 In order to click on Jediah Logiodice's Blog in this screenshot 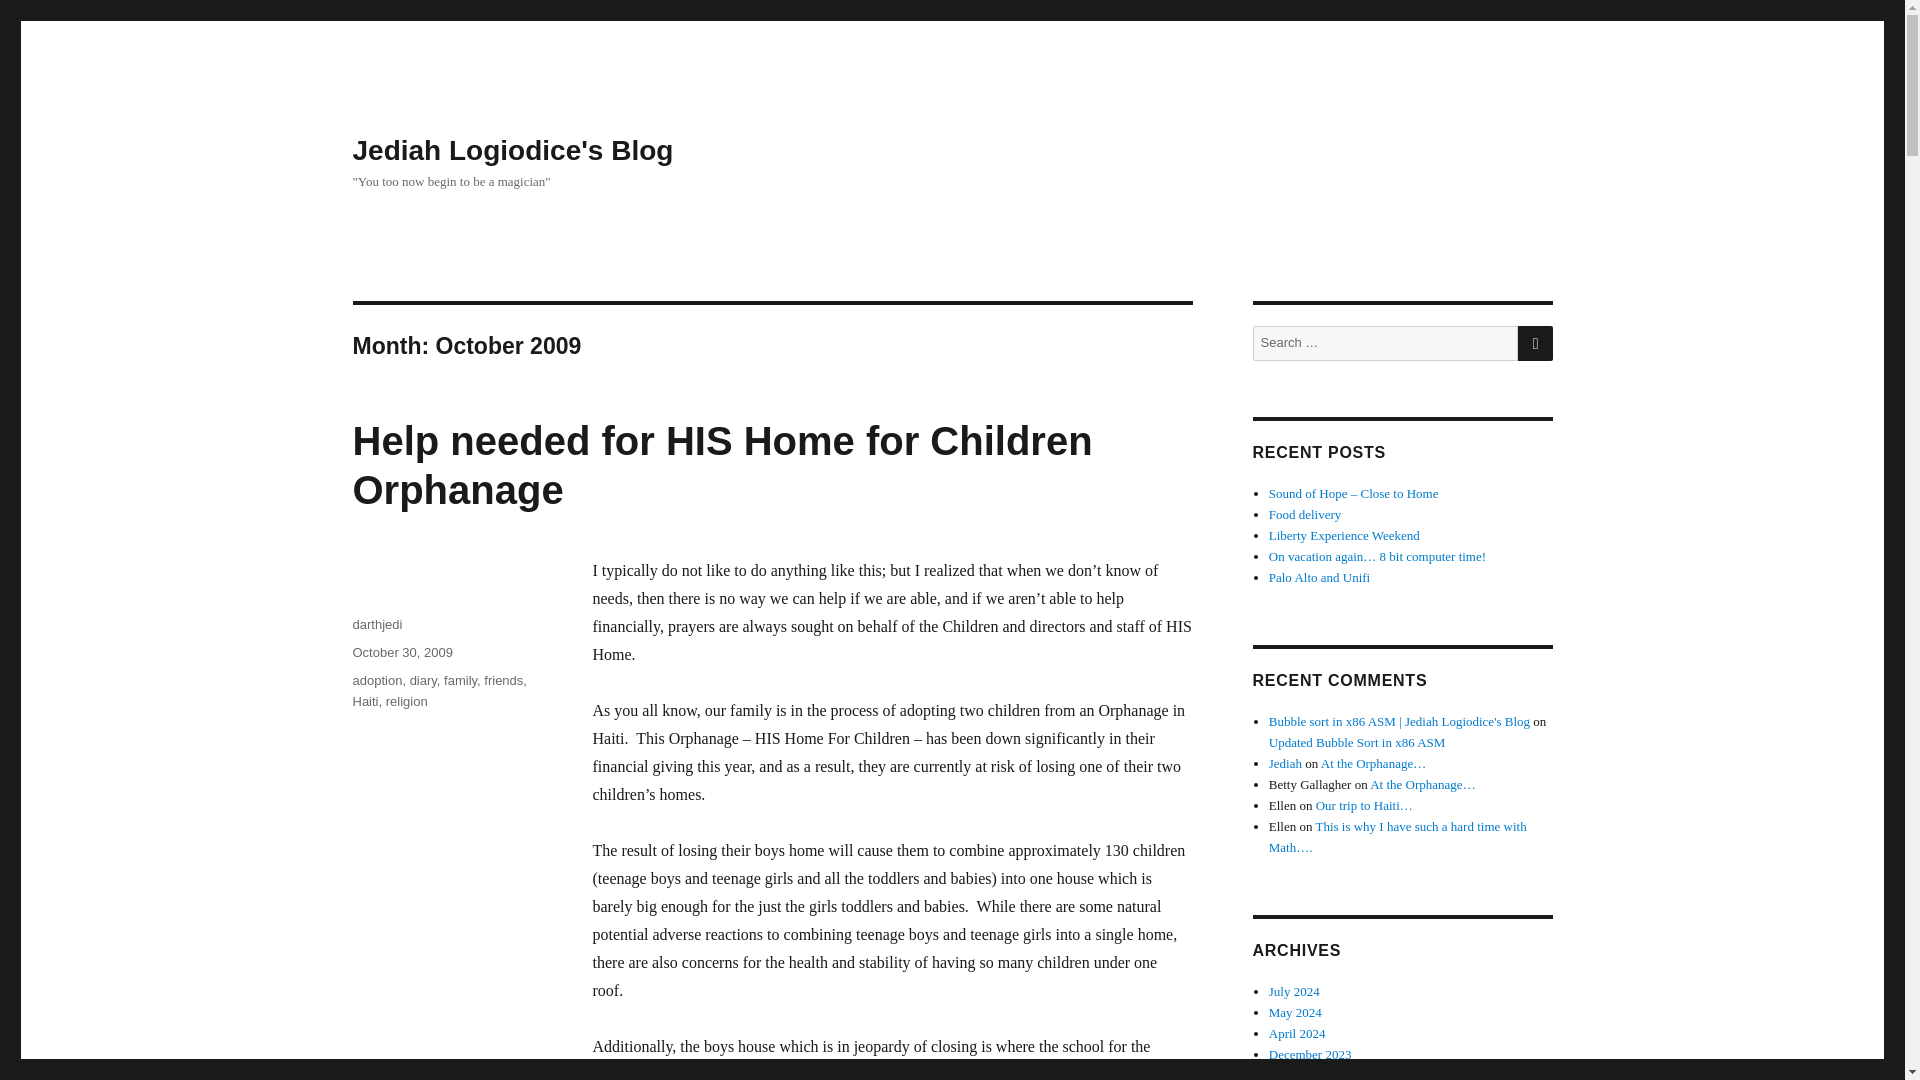, I will do `click(512, 150)`.